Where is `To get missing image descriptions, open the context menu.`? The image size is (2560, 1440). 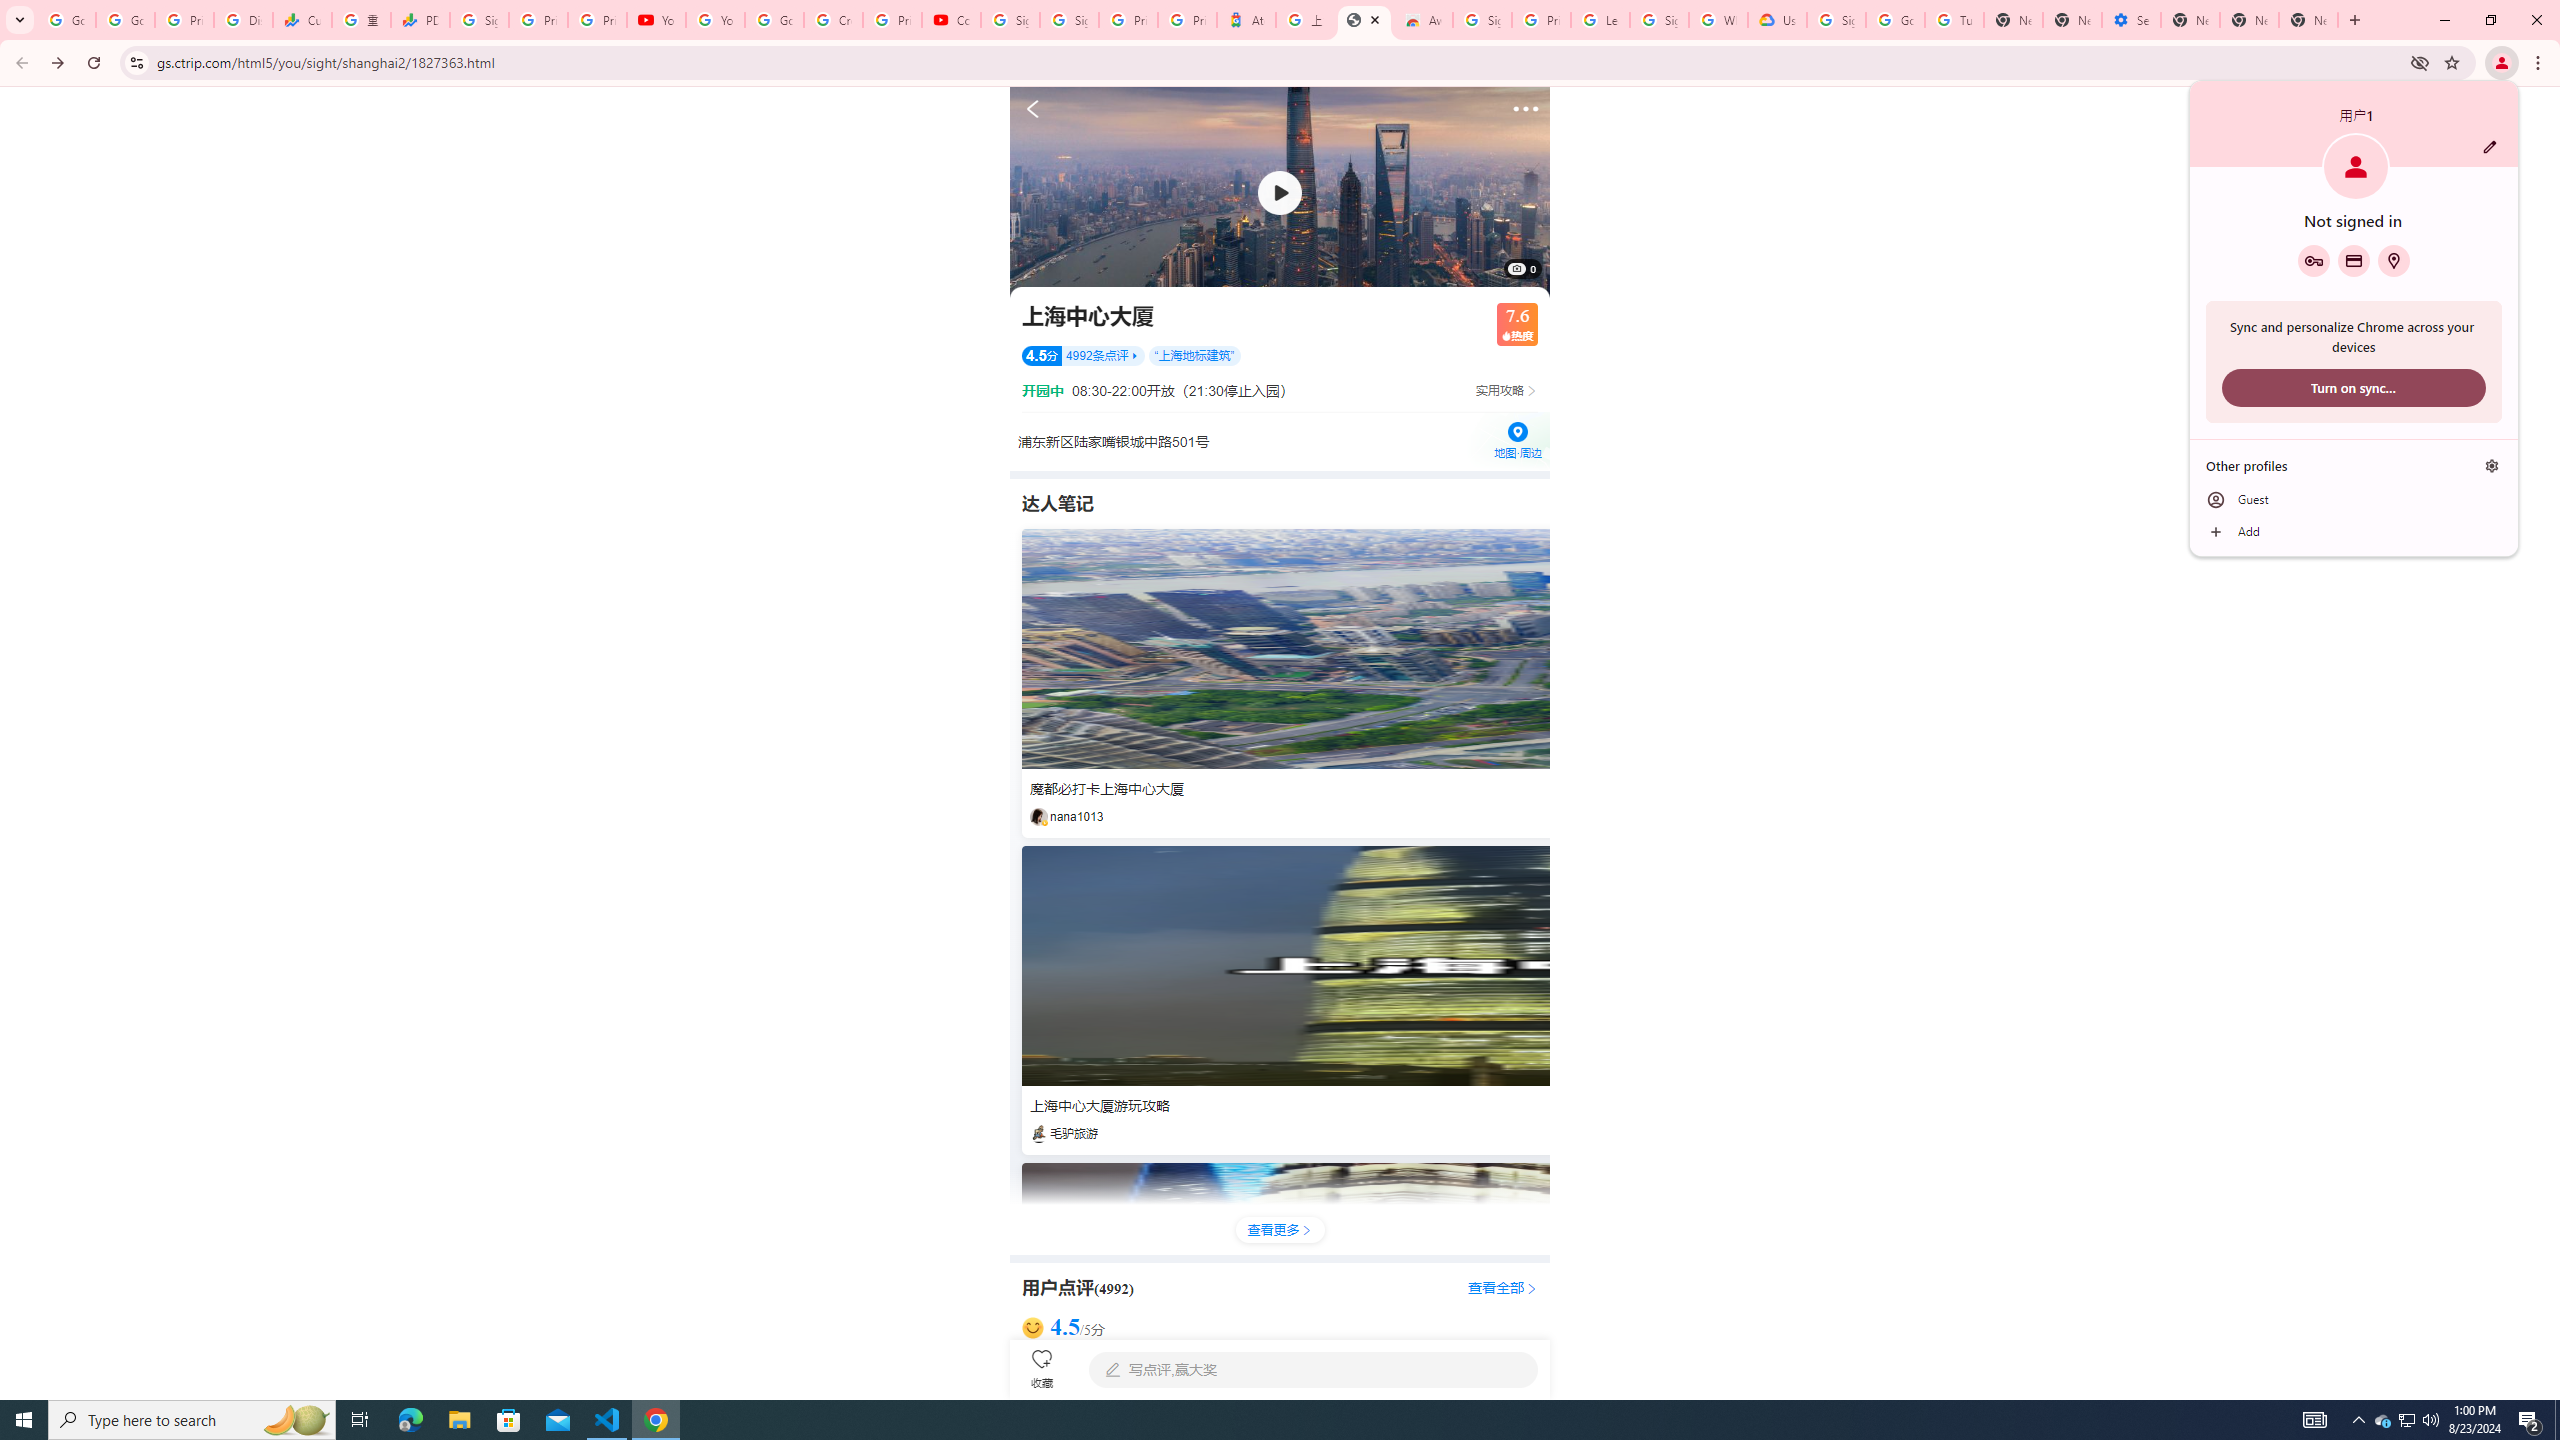
To get missing image descriptions, open the context menu. is located at coordinates (1280, 192).